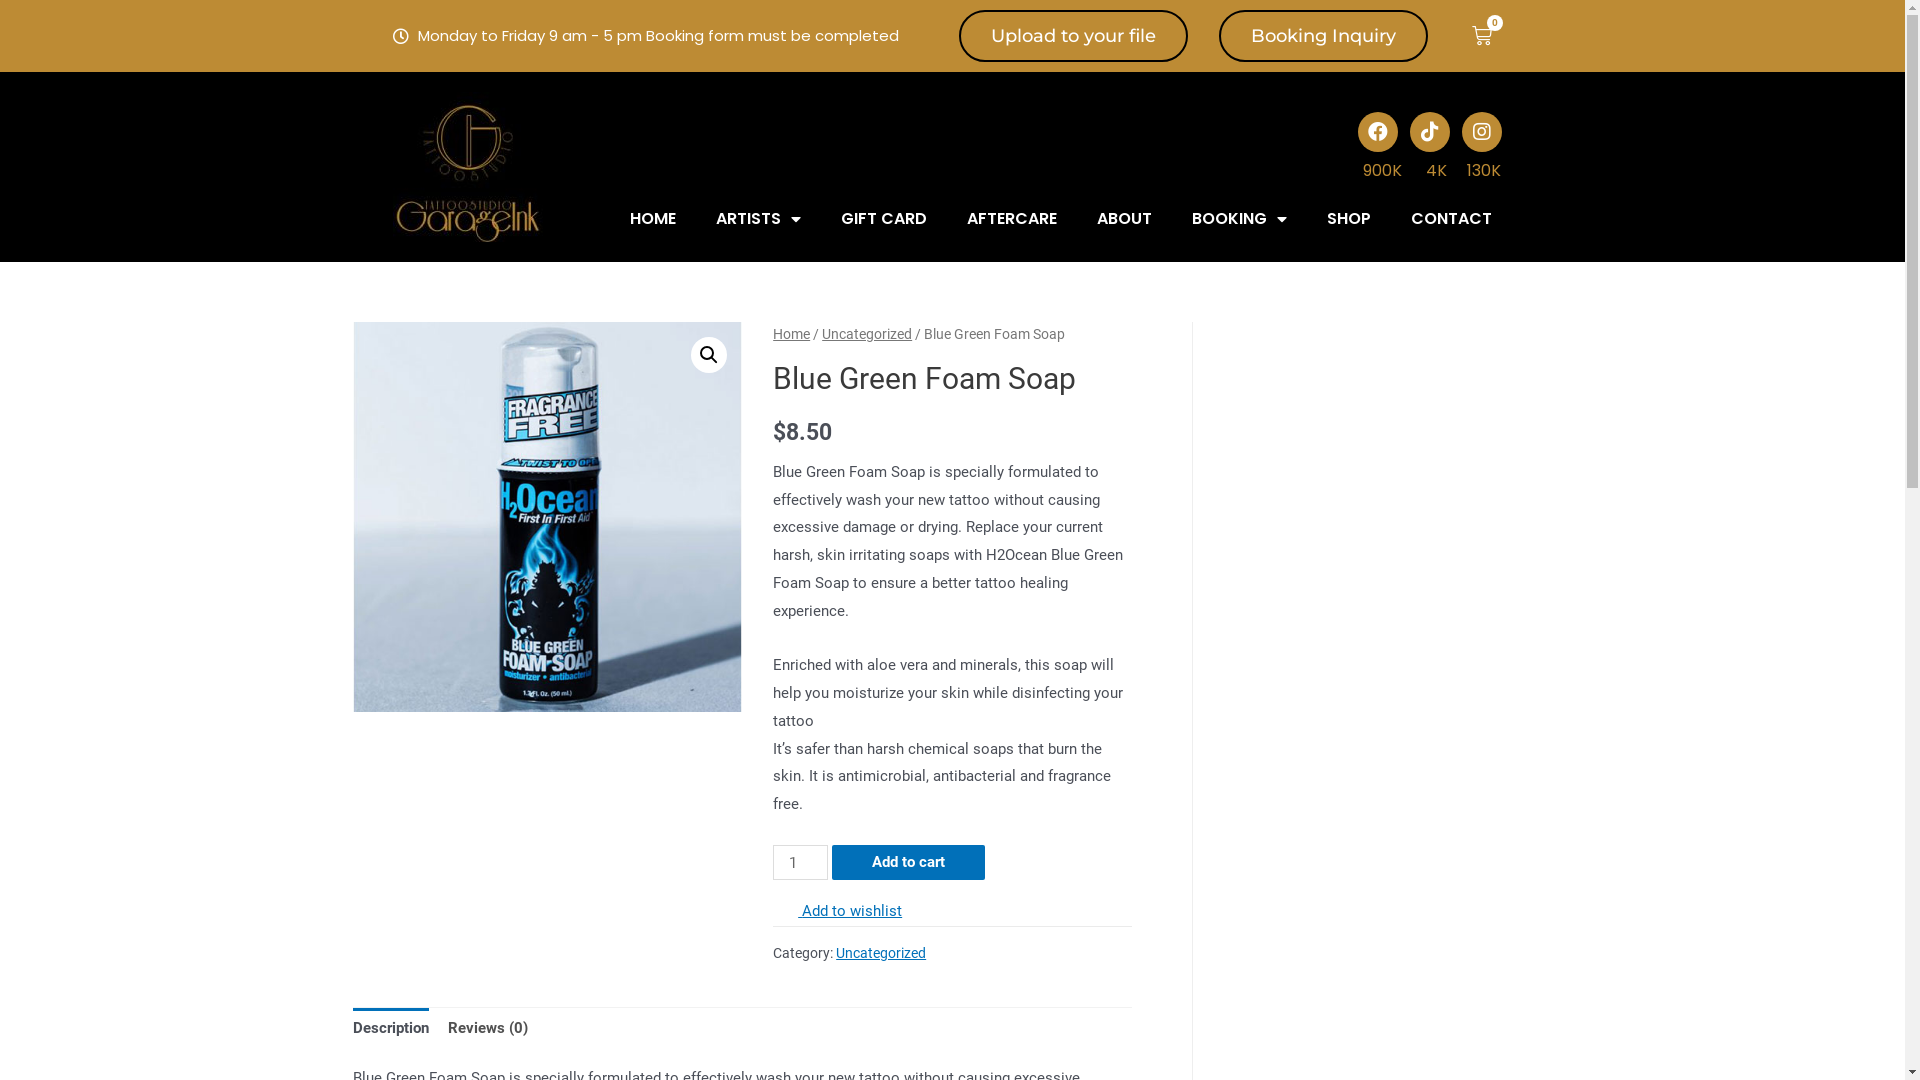 Image resolution: width=1920 pixels, height=1080 pixels. I want to click on ARTISTS, so click(758, 219).